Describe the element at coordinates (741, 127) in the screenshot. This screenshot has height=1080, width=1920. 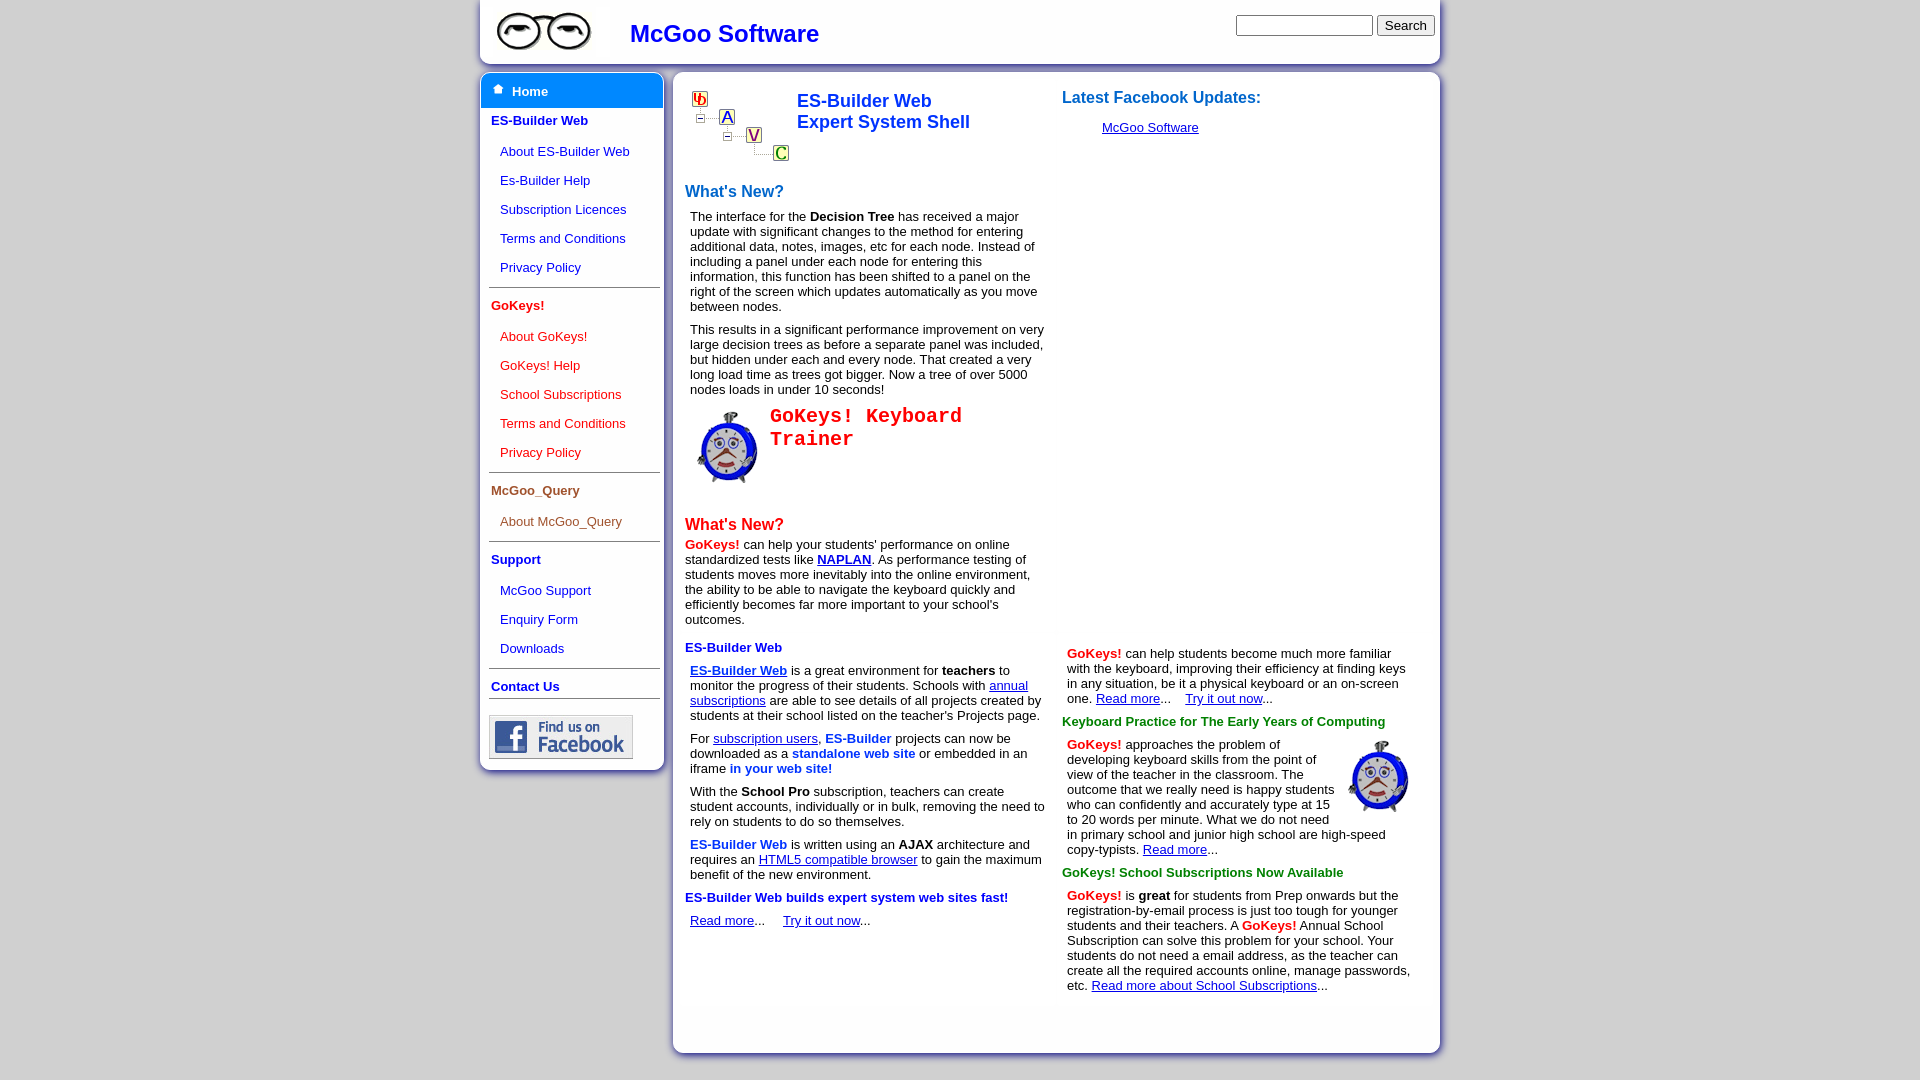
I see `tree` at that location.